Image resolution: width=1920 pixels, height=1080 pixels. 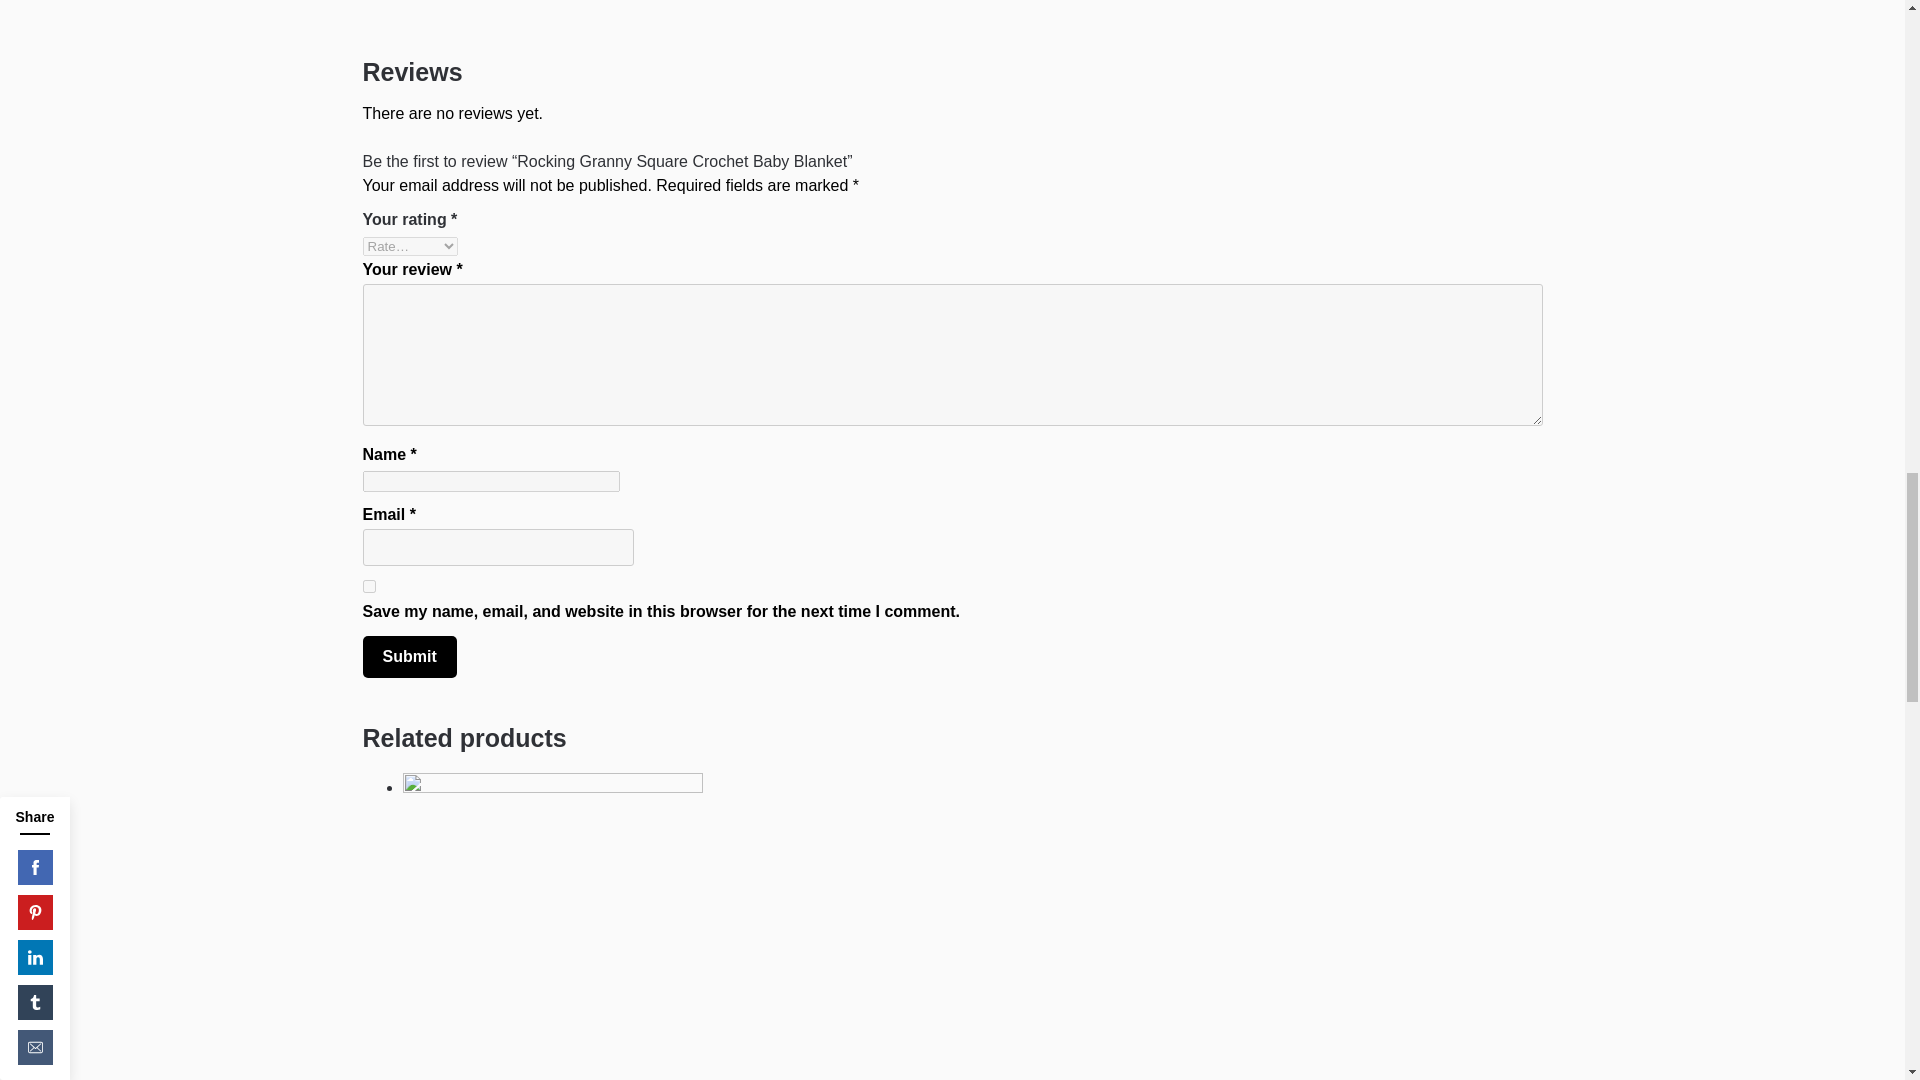 I want to click on yes, so click(x=368, y=586).